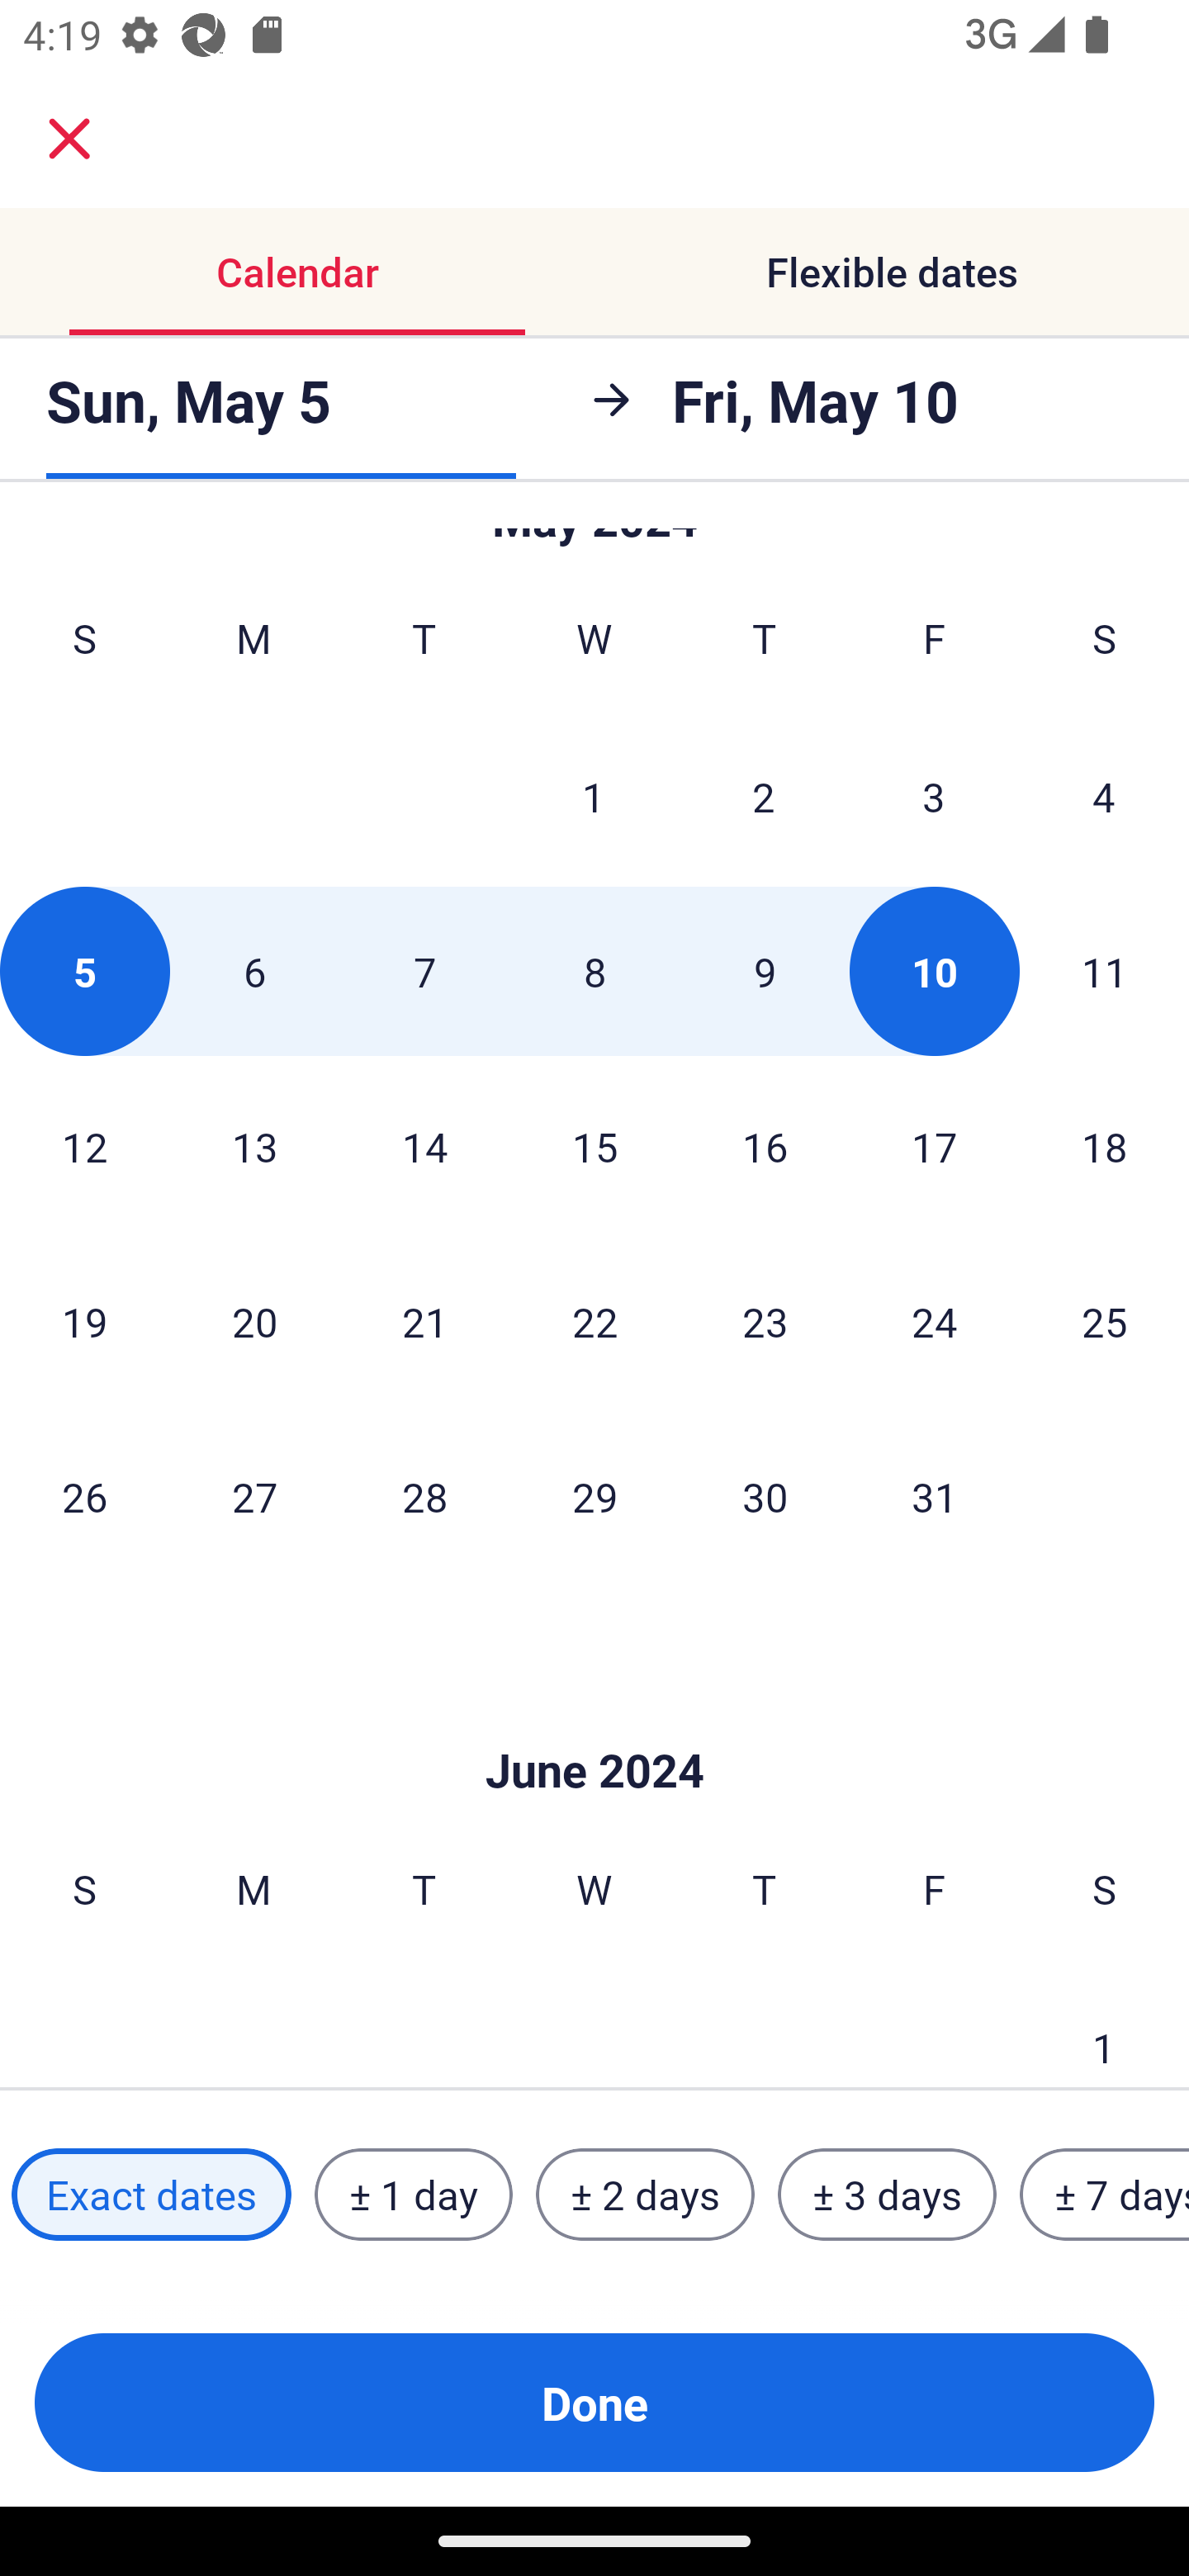 Image resolution: width=1189 pixels, height=2576 pixels. I want to click on 2 Thursday, May 2, 2024, so click(764, 796).